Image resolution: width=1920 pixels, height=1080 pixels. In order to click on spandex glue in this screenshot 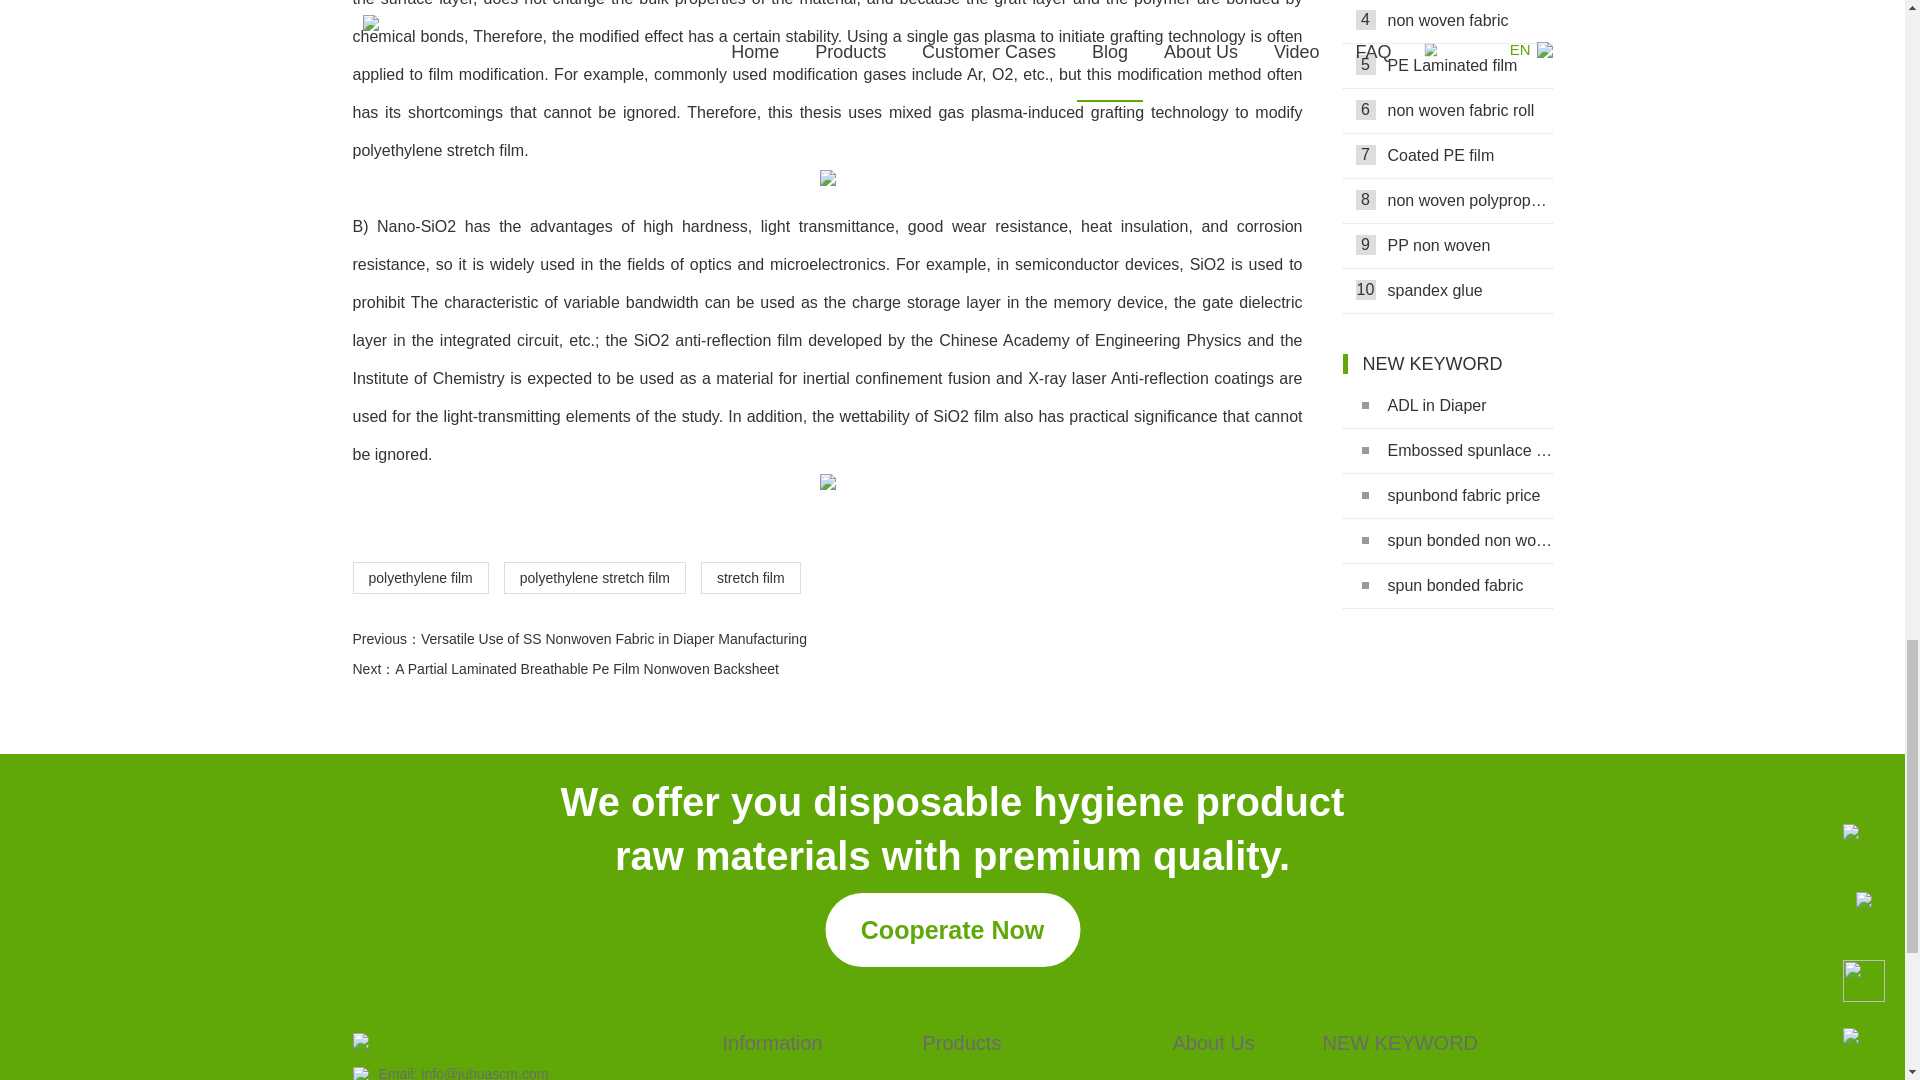, I will do `click(1446, 291)`.